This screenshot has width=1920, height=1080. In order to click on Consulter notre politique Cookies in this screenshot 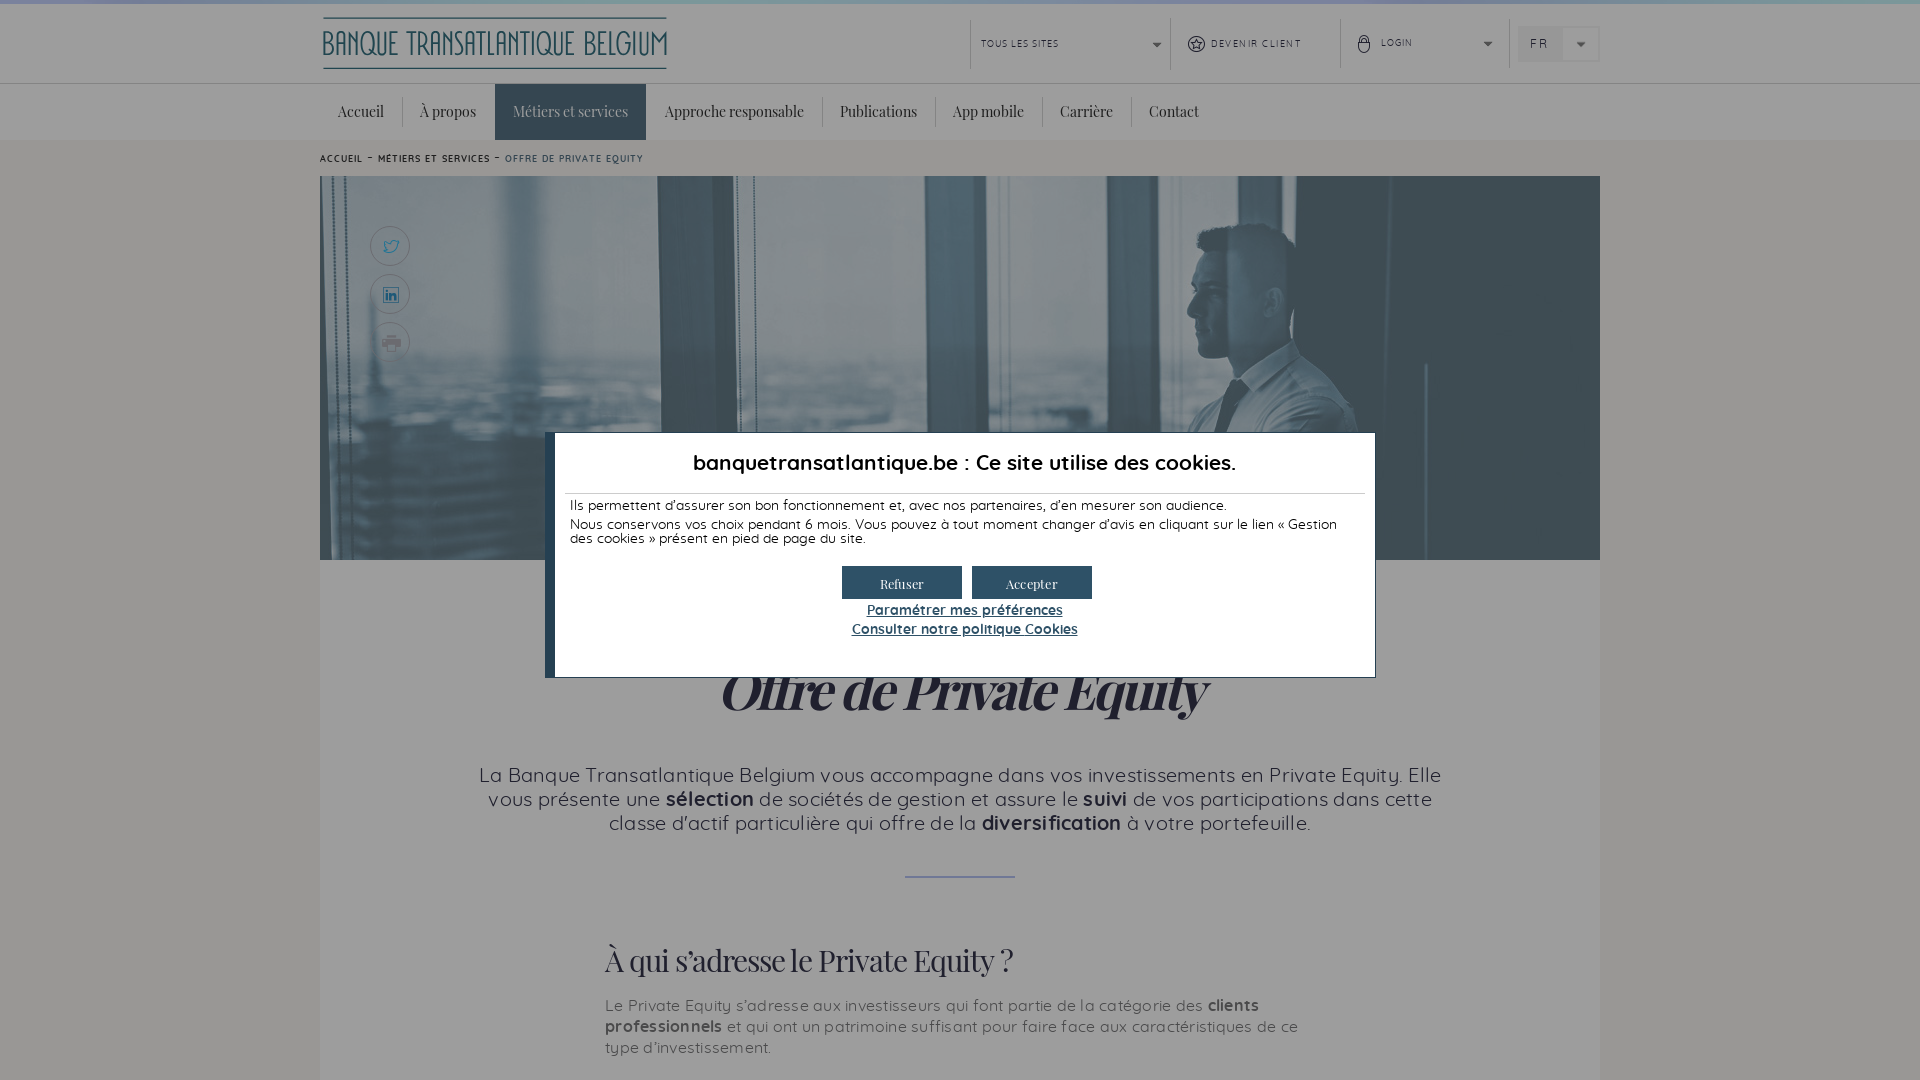, I will do `click(965, 630)`.